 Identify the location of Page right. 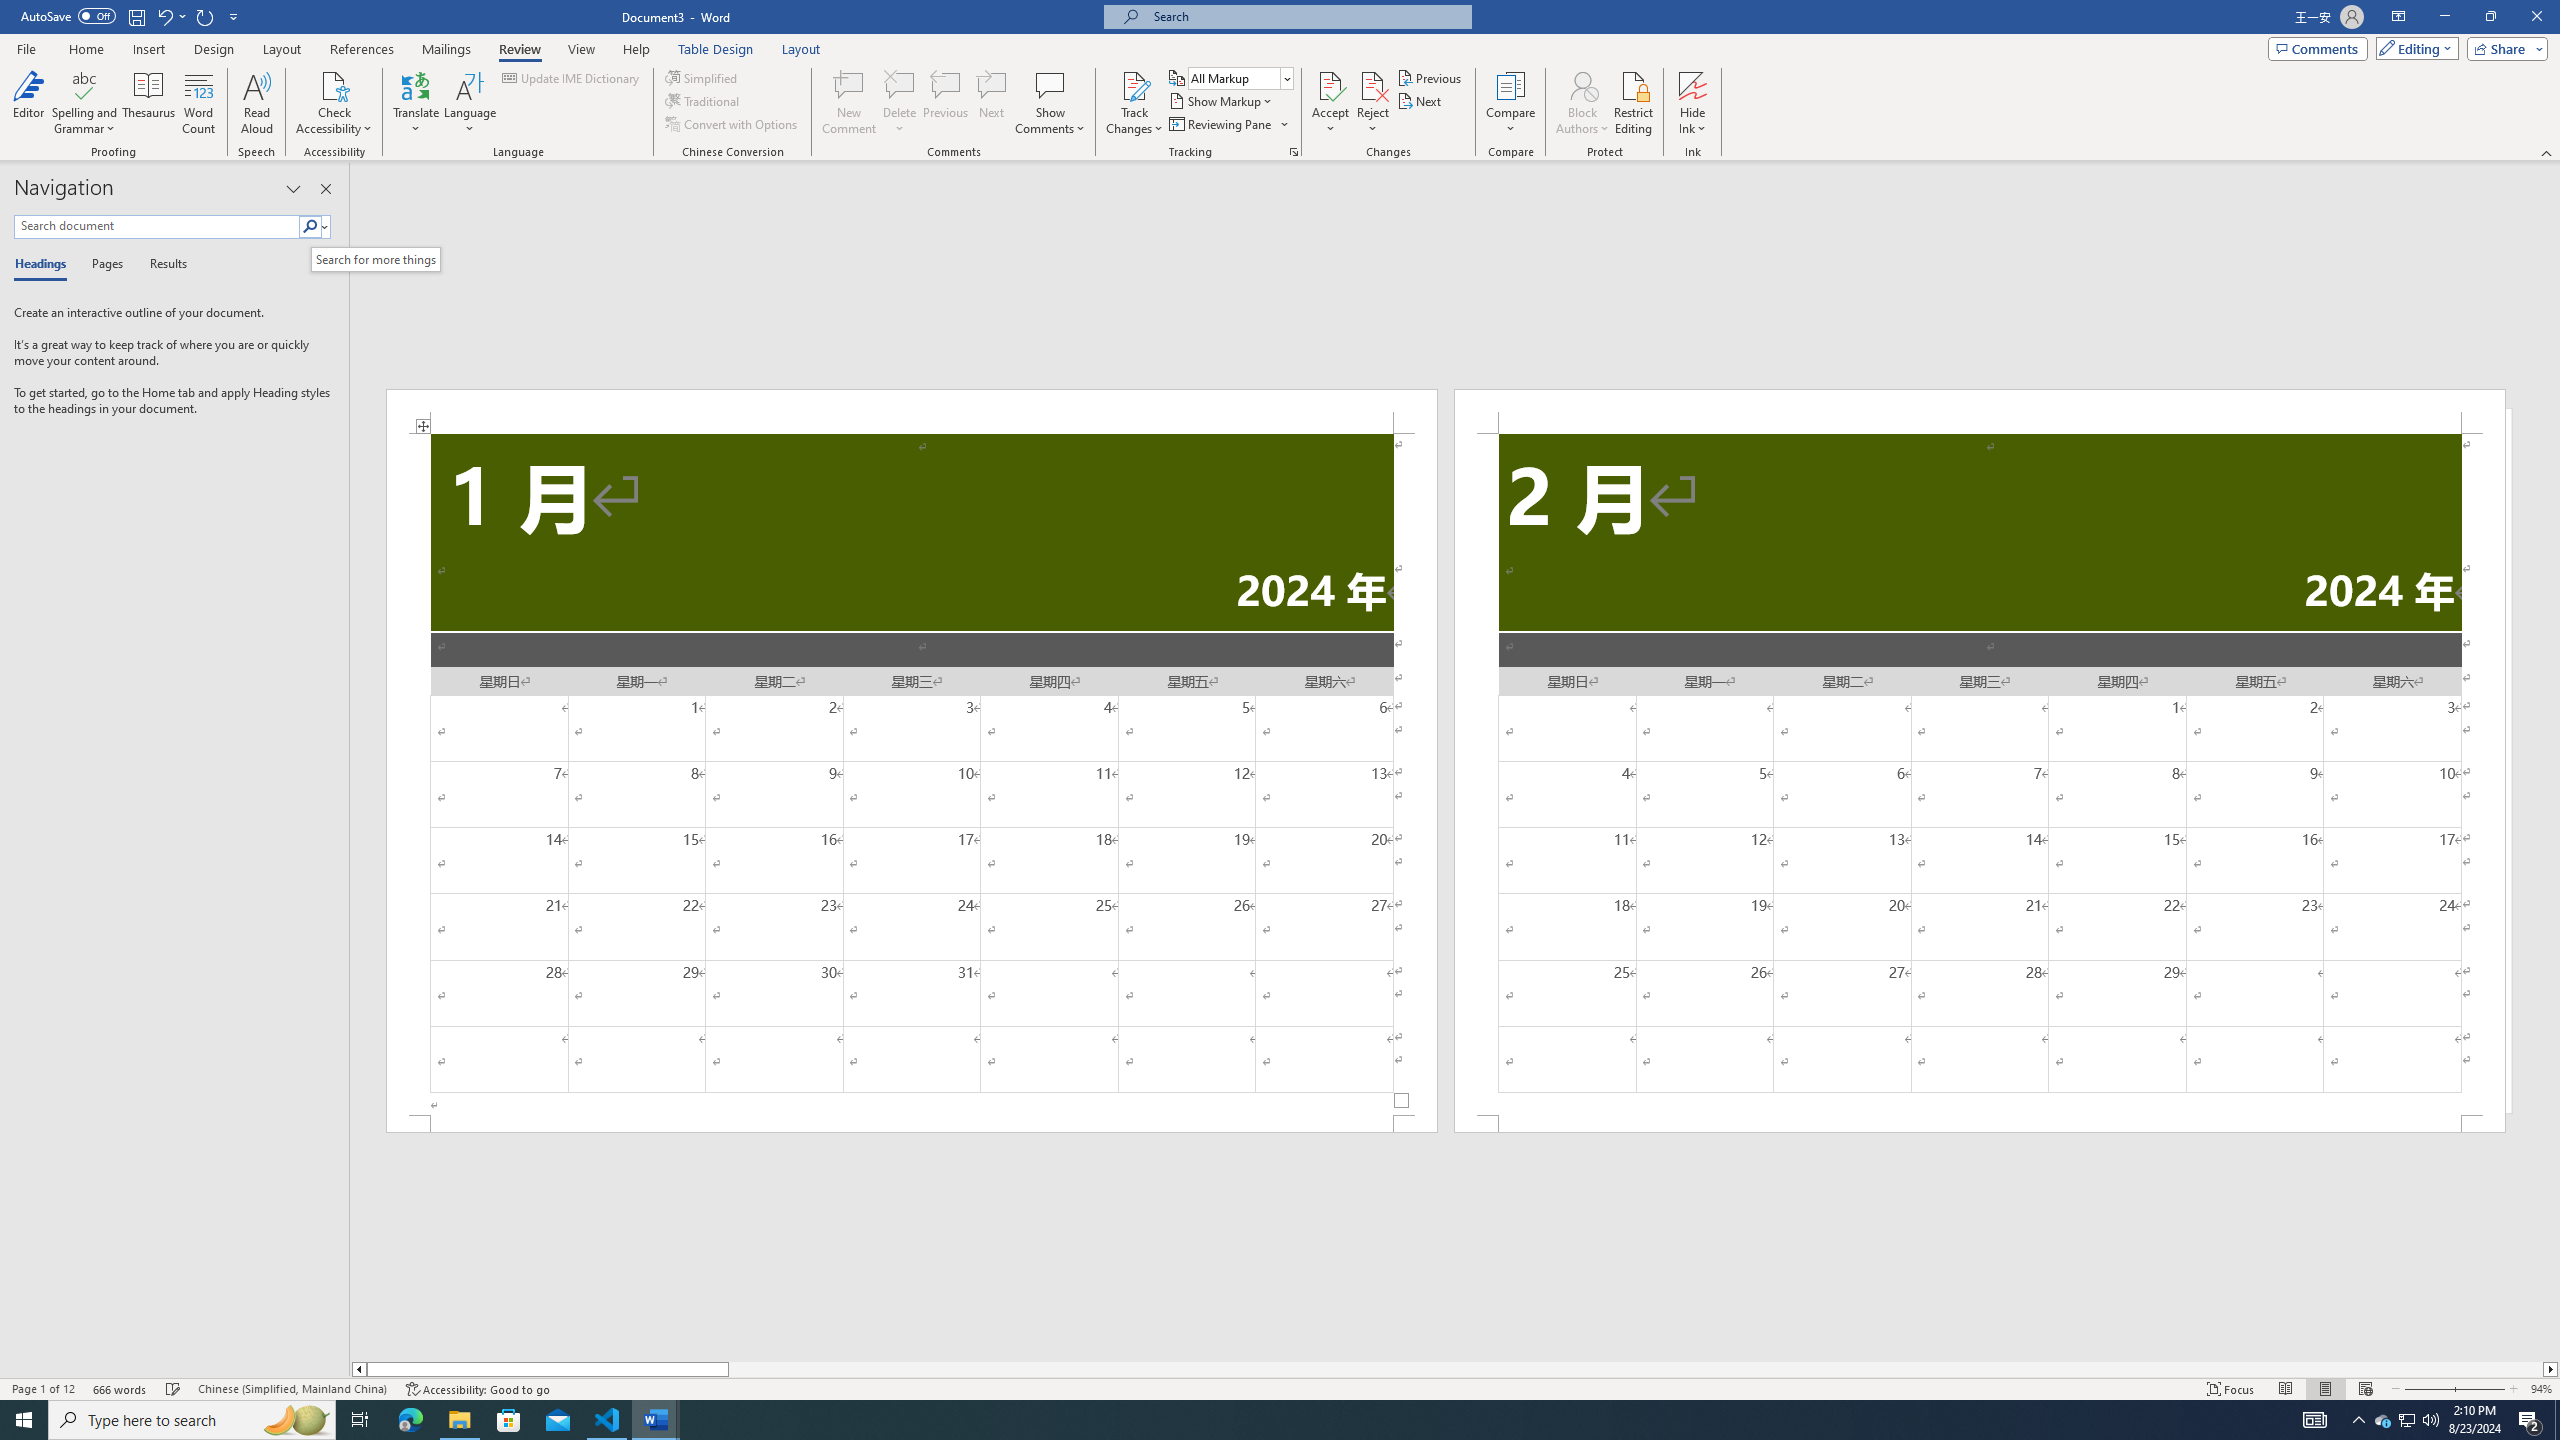
(1636, 1369).